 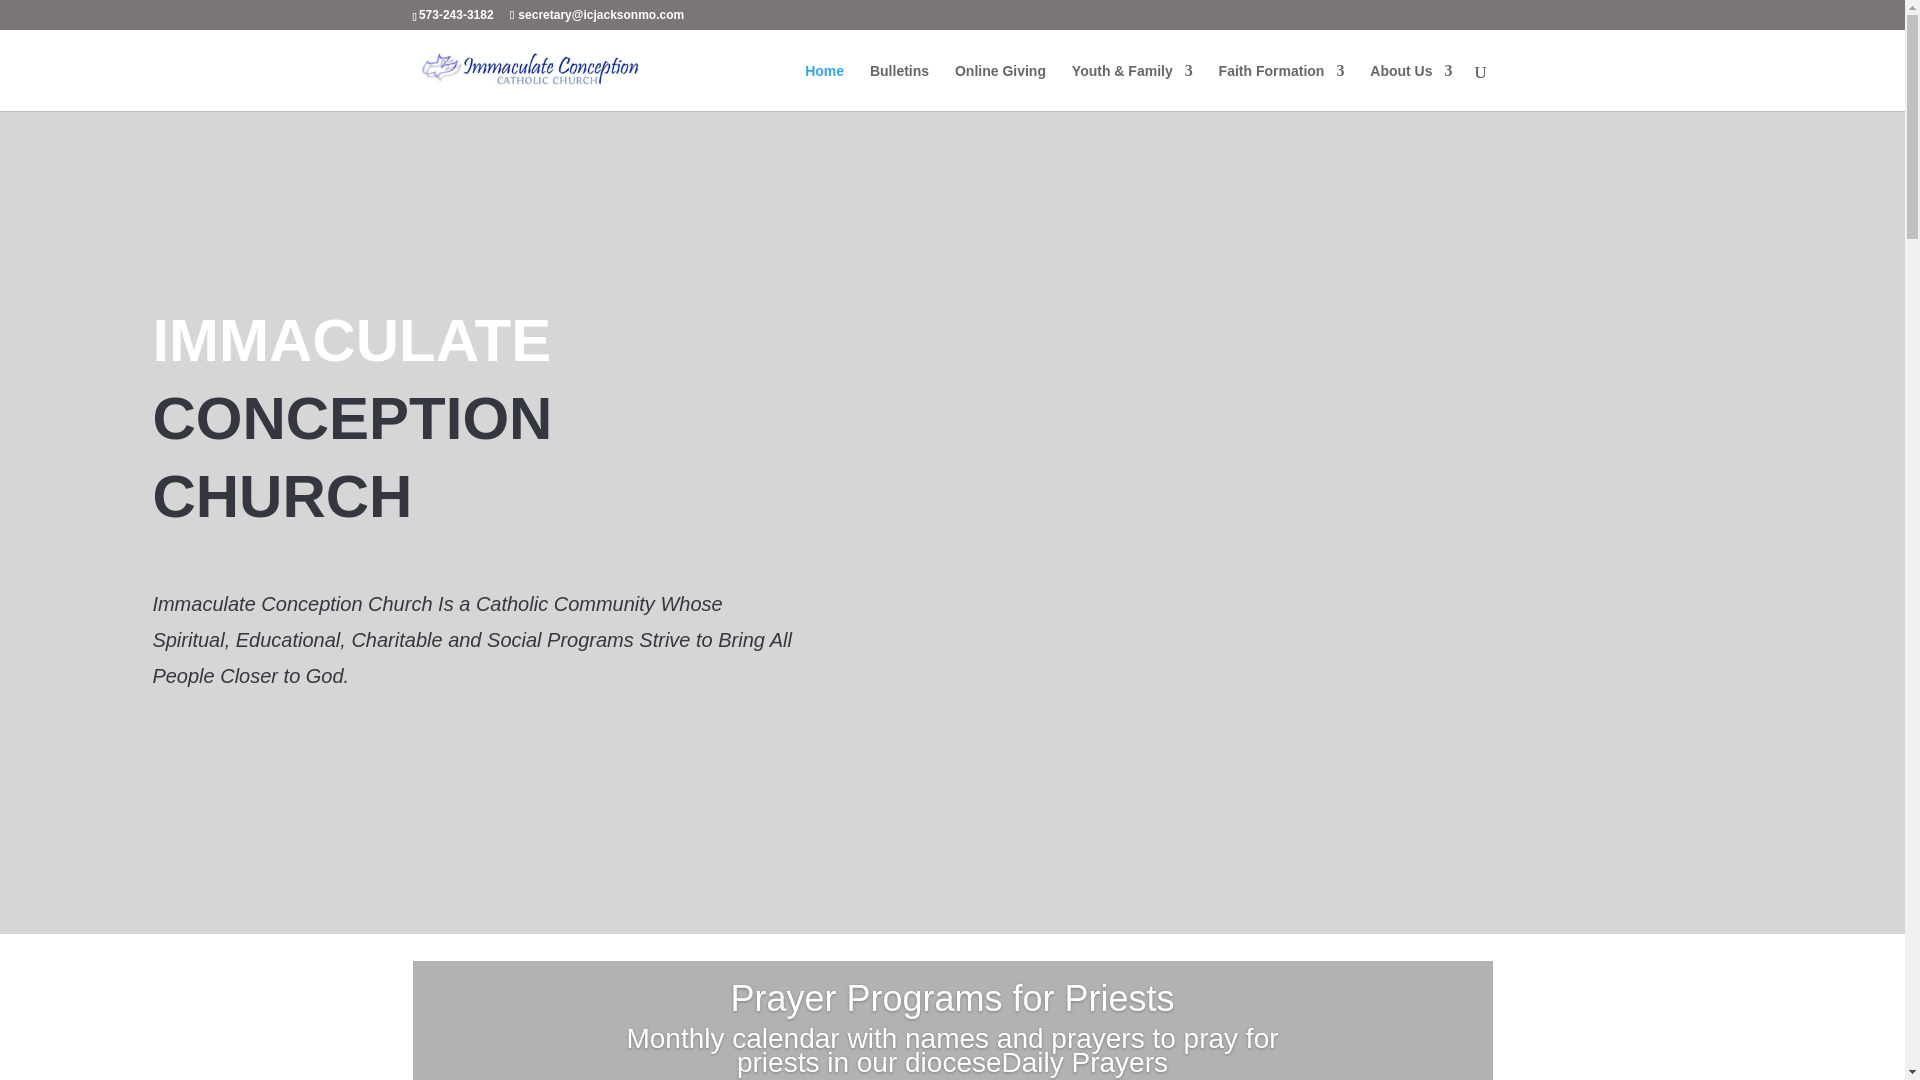 I want to click on Bulletins, so click(x=899, y=87).